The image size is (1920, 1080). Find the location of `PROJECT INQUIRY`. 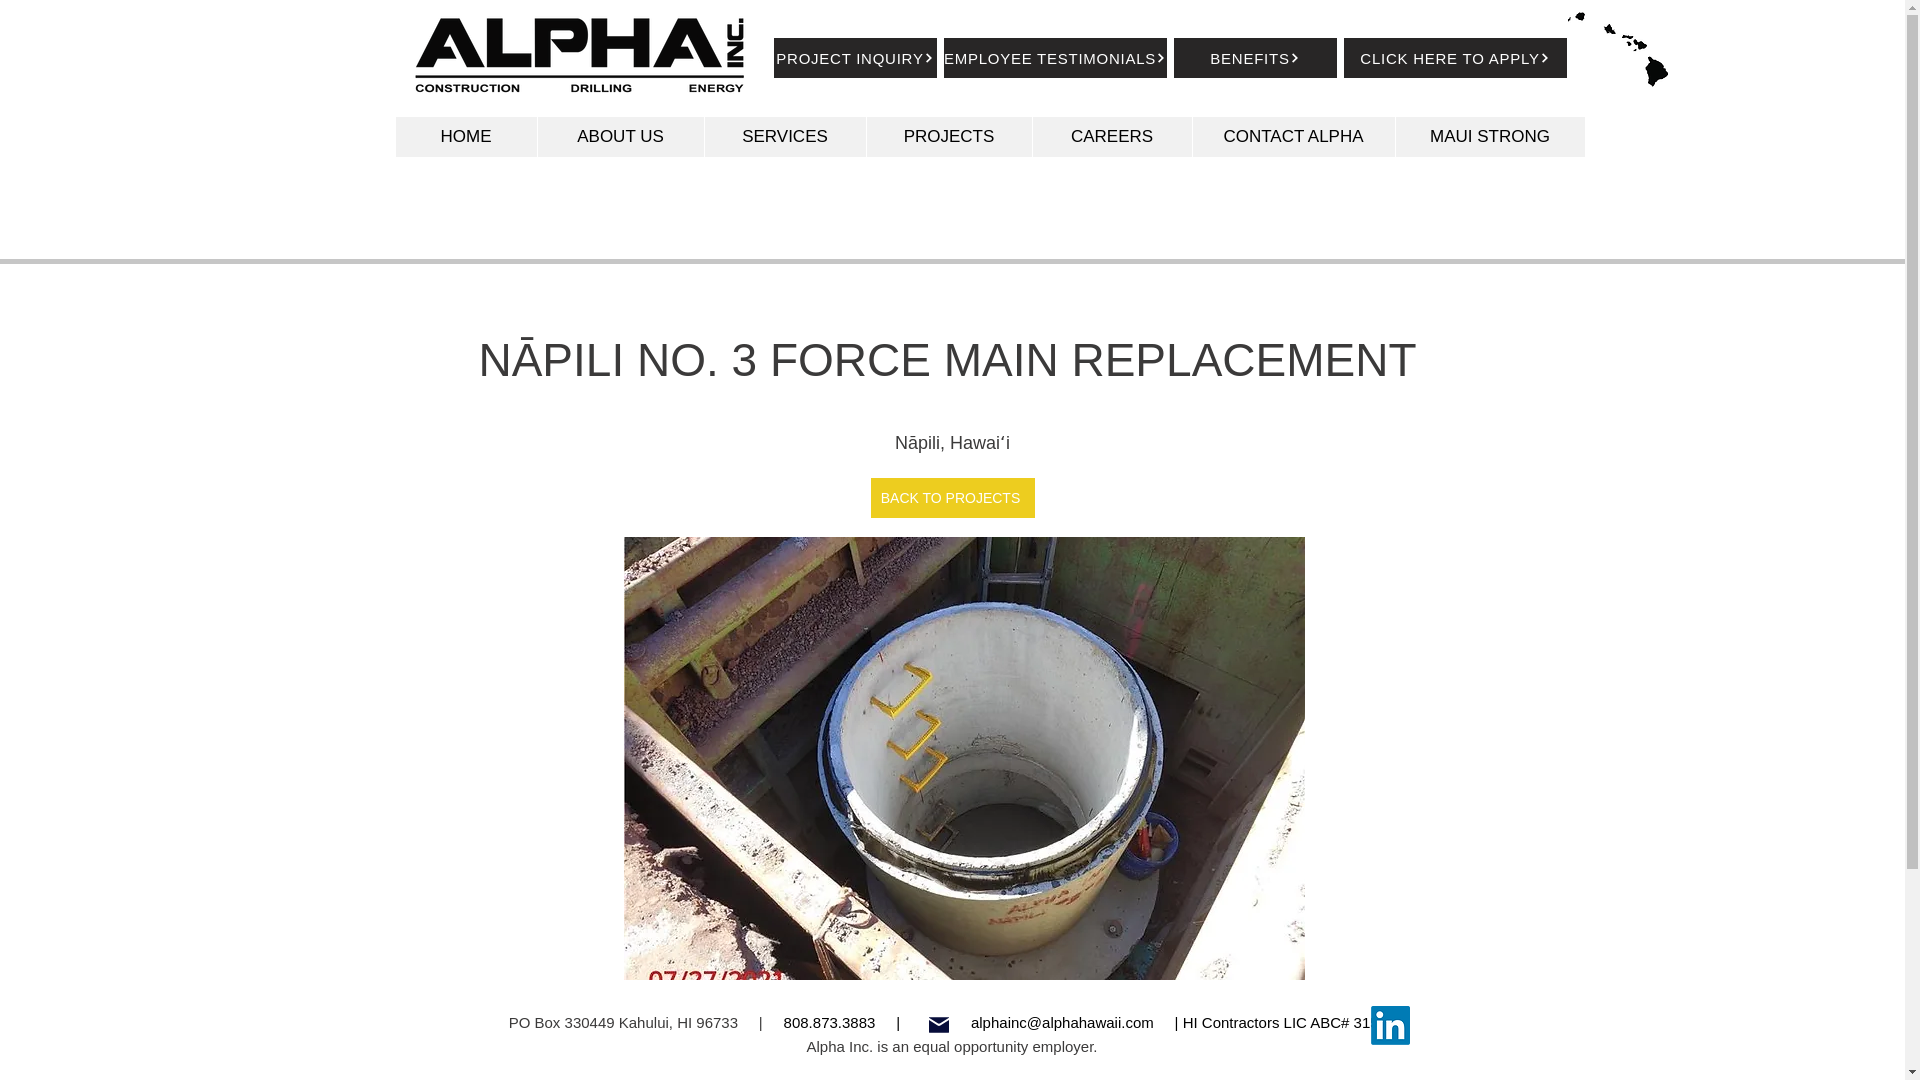

PROJECT INQUIRY is located at coordinates (854, 57).